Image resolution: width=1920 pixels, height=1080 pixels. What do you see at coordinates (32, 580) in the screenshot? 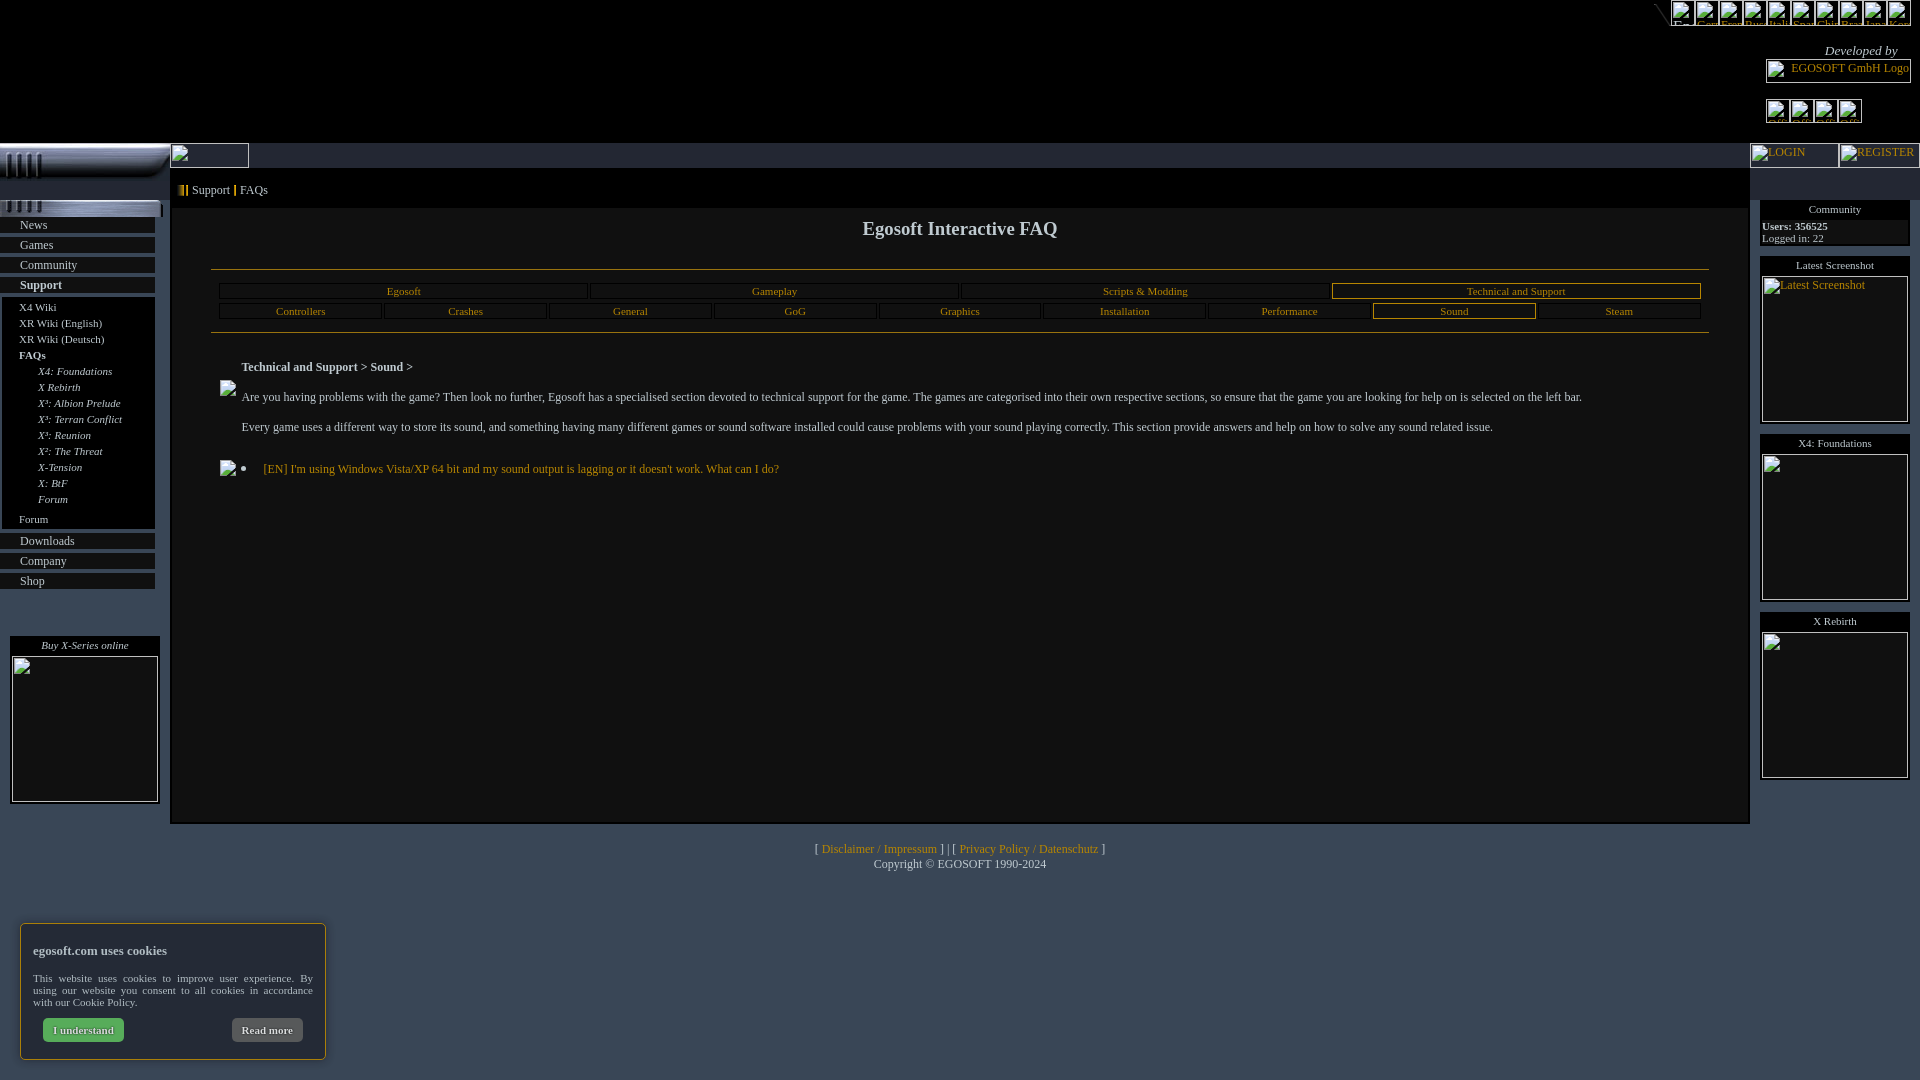
I see `Shop` at bounding box center [32, 580].